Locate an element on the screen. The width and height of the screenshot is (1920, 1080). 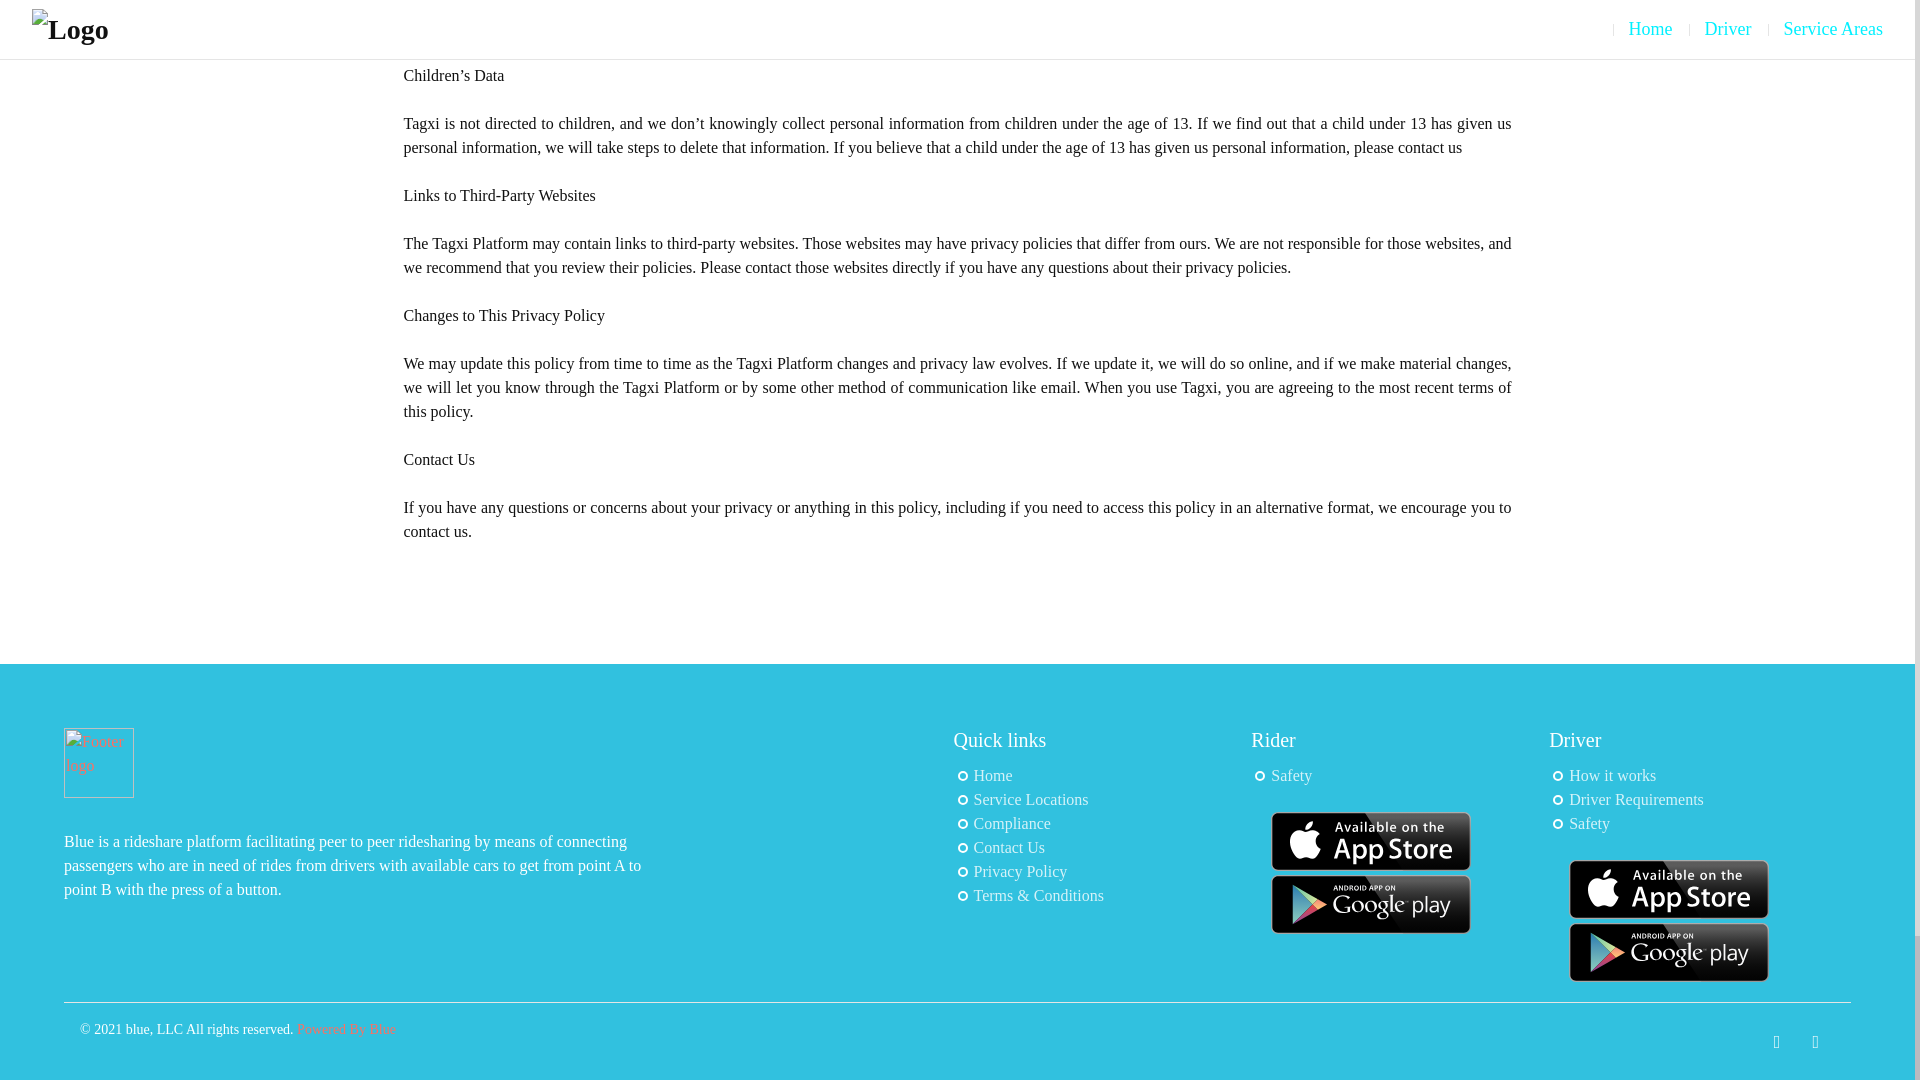
Powered By Blue is located at coordinates (346, 1028).